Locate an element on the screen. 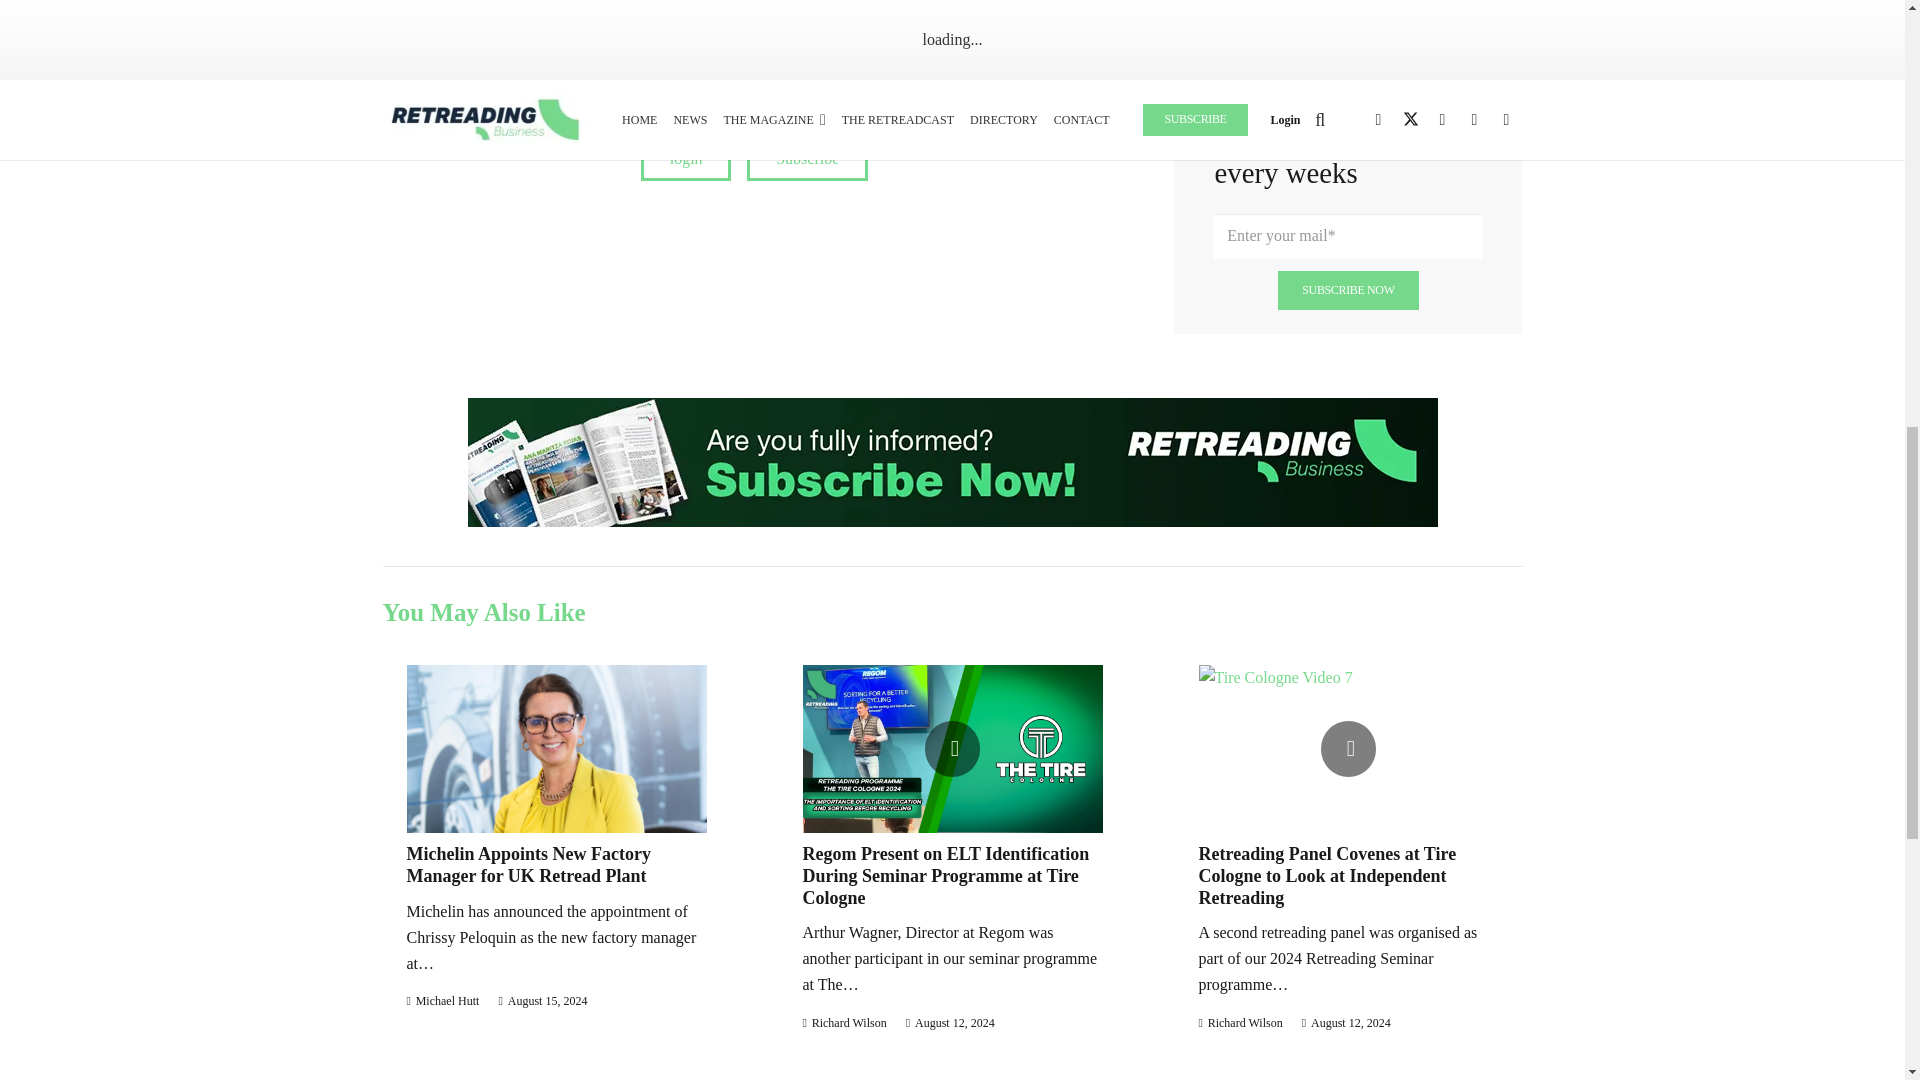  Back to top is located at coordinates (1866, 17).